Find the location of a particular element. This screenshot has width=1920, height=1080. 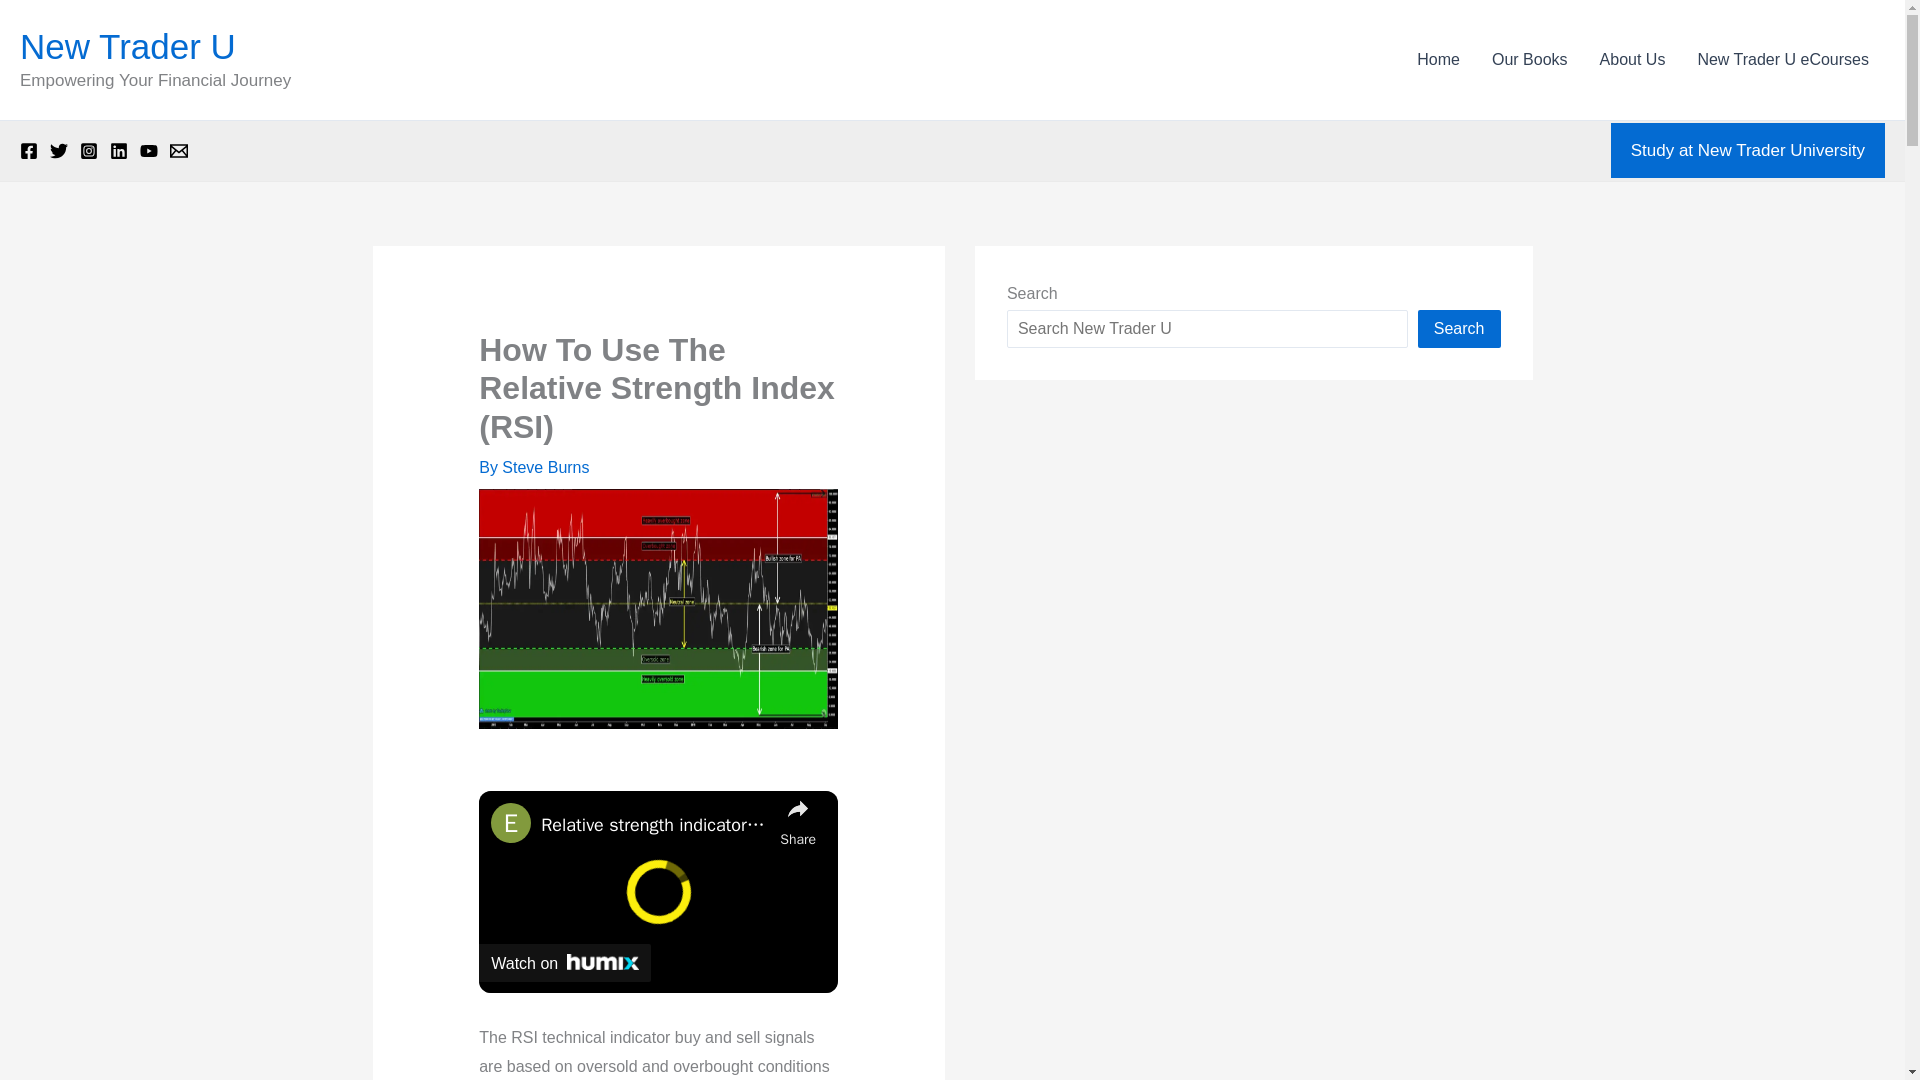

Relative strength indicator in economics and finance is located at coordinates (655, 825).